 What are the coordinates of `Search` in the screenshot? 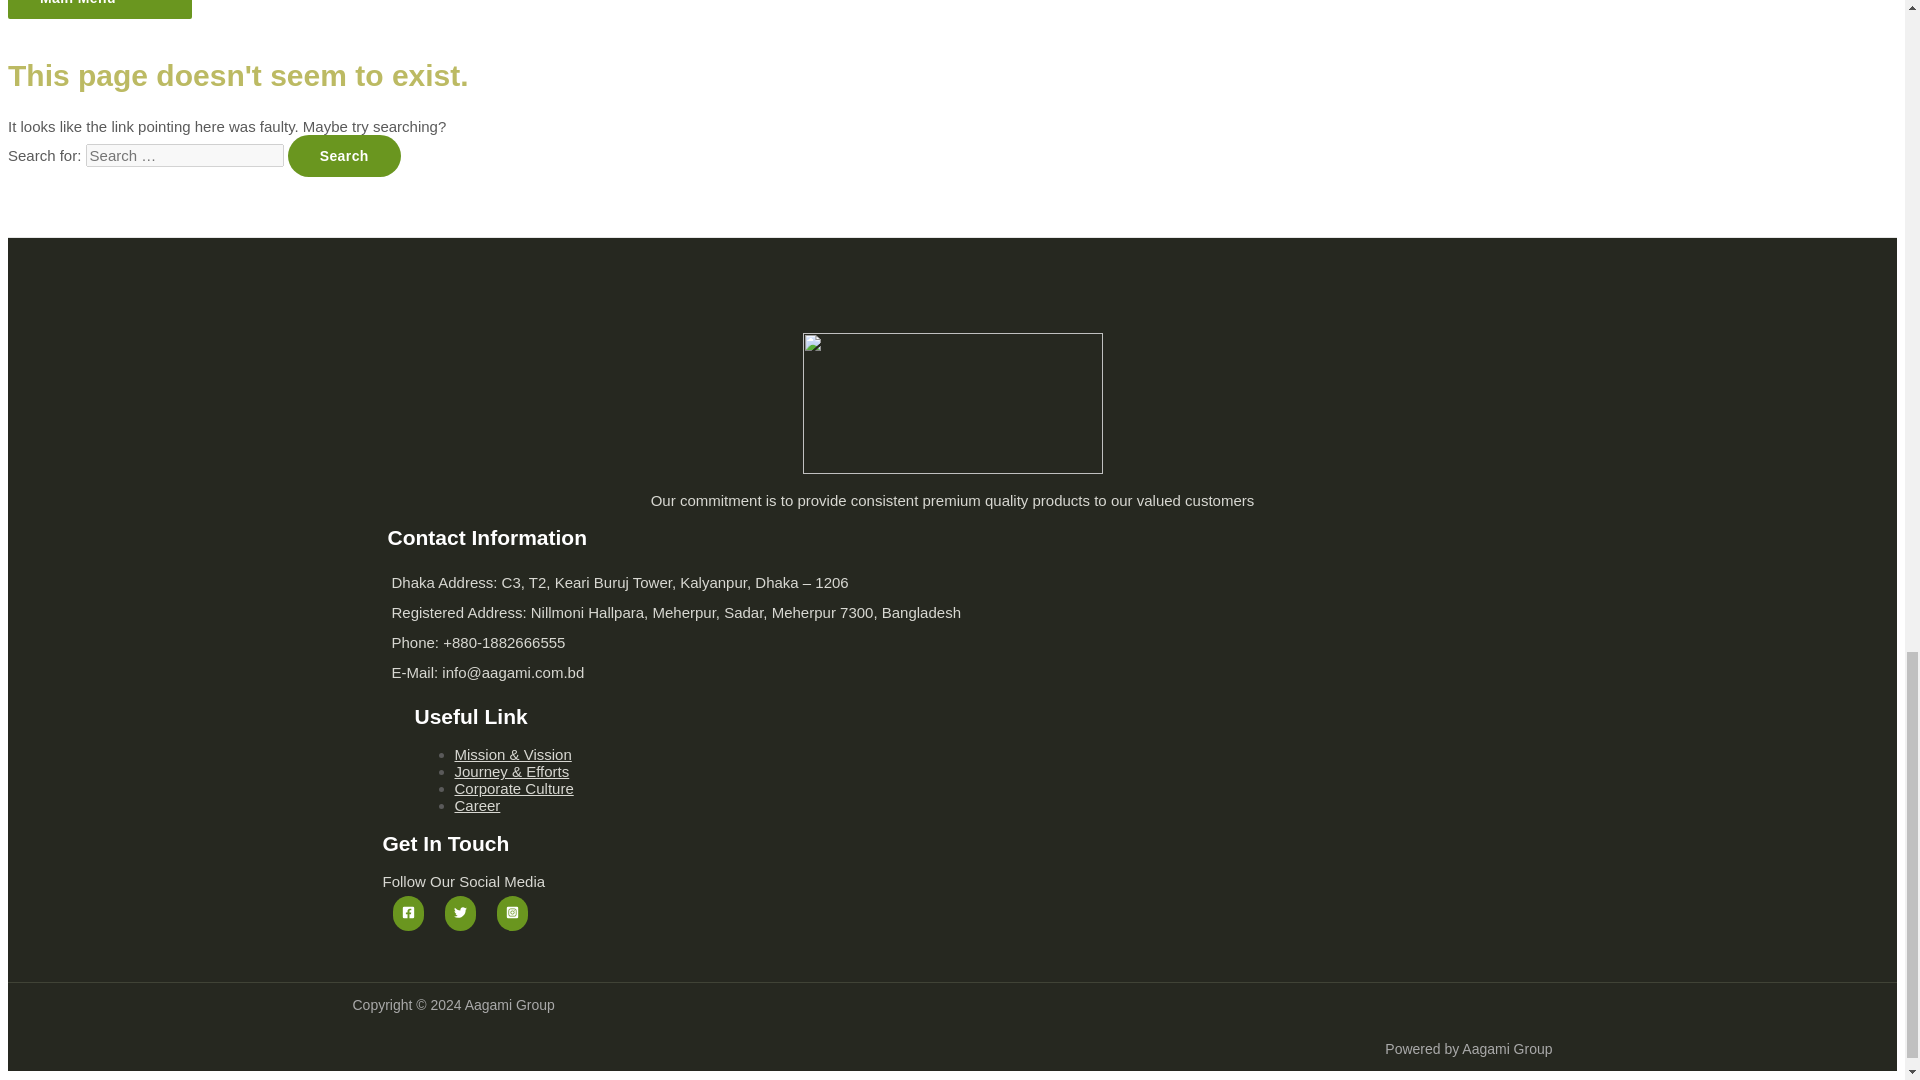 It's located at (344, 156).